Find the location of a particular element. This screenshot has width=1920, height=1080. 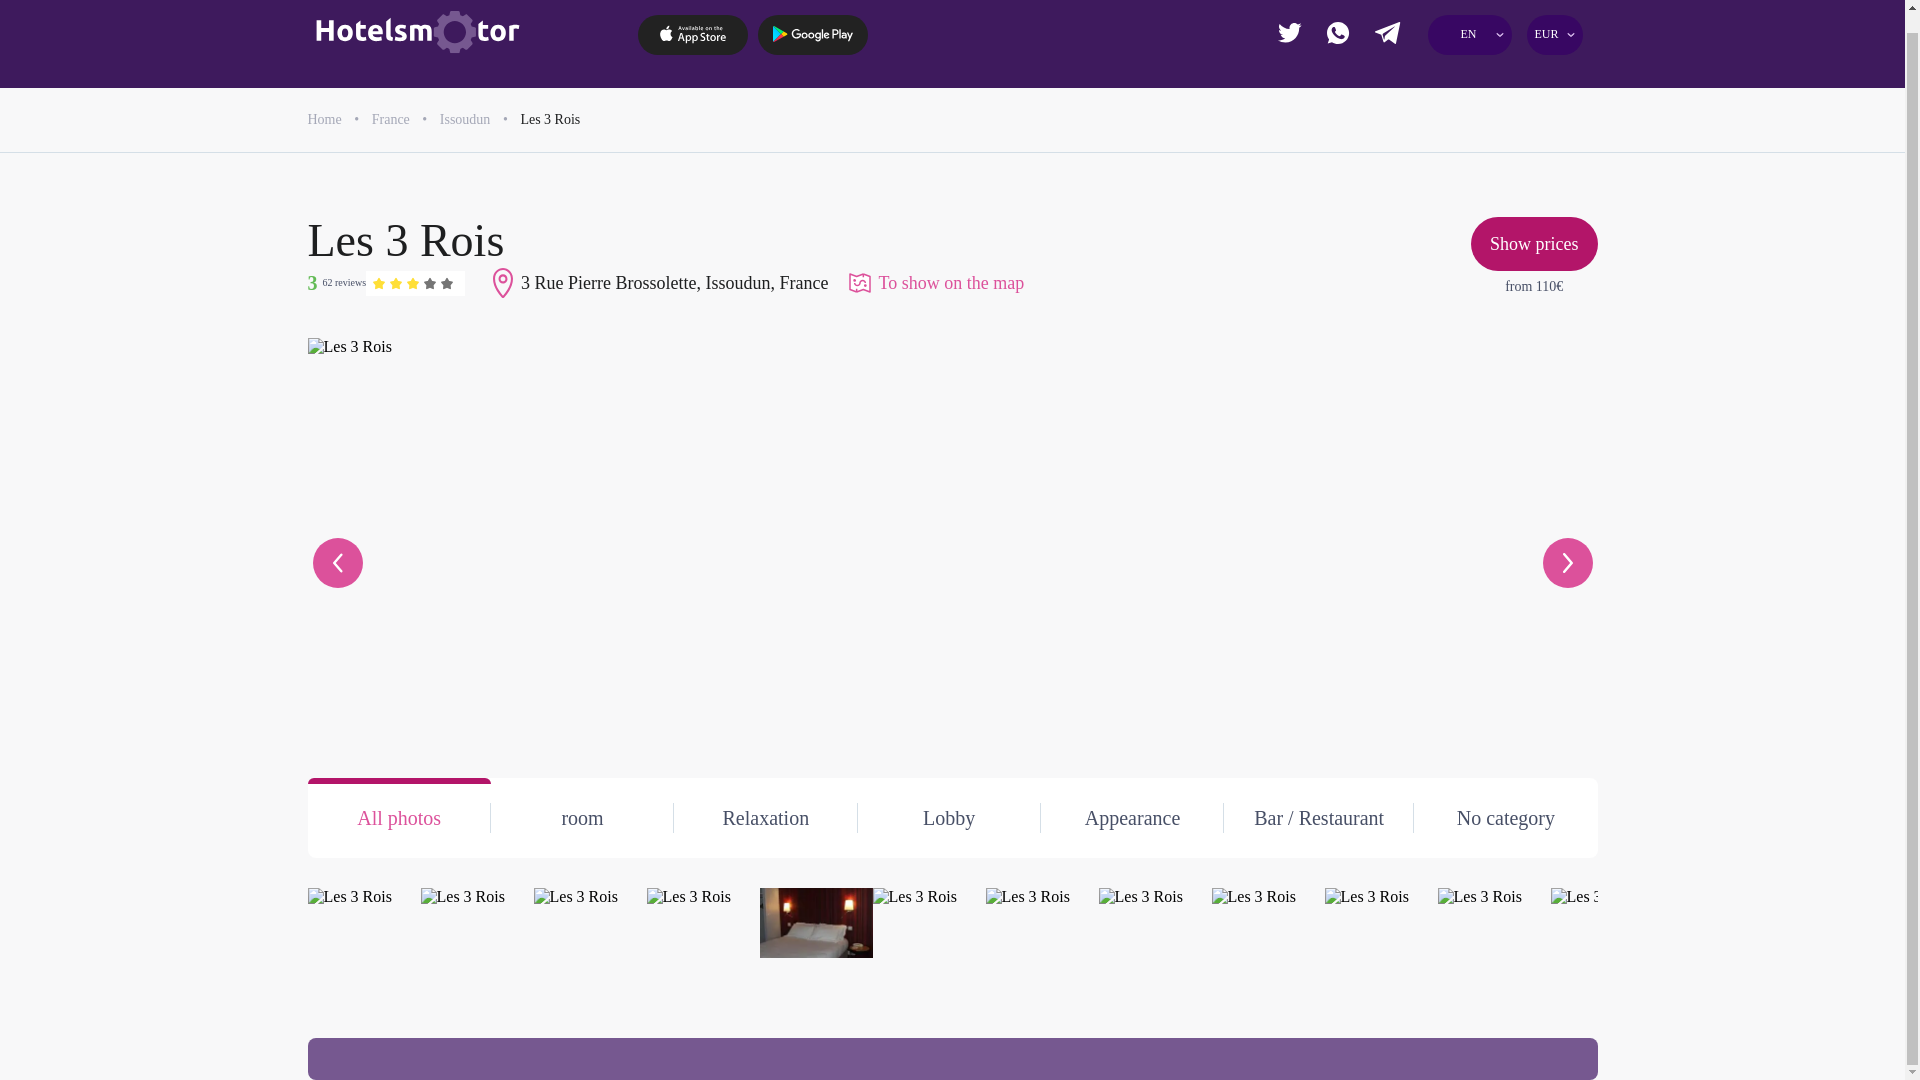

gbp is located at coordinates (1464, 81).